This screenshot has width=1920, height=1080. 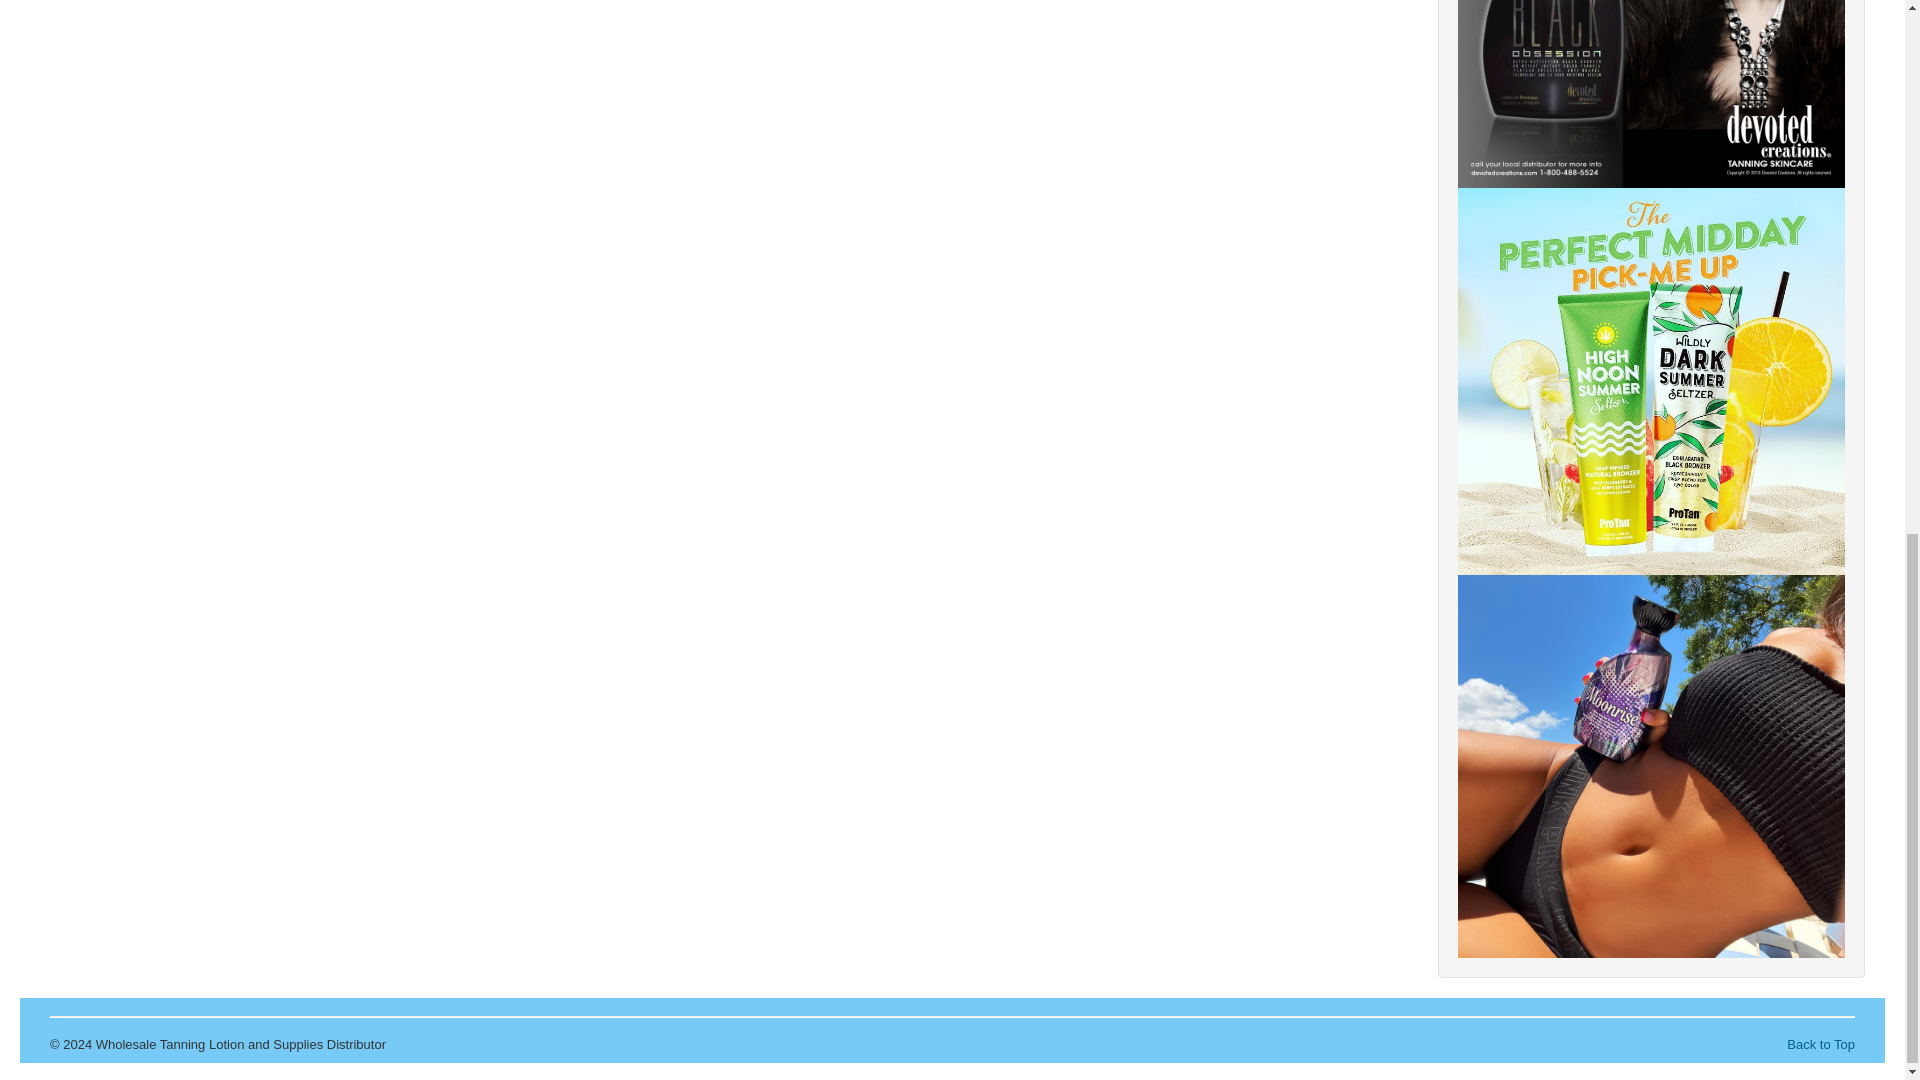 I want to click on Back to Top, so click(x=1820, y=1044).